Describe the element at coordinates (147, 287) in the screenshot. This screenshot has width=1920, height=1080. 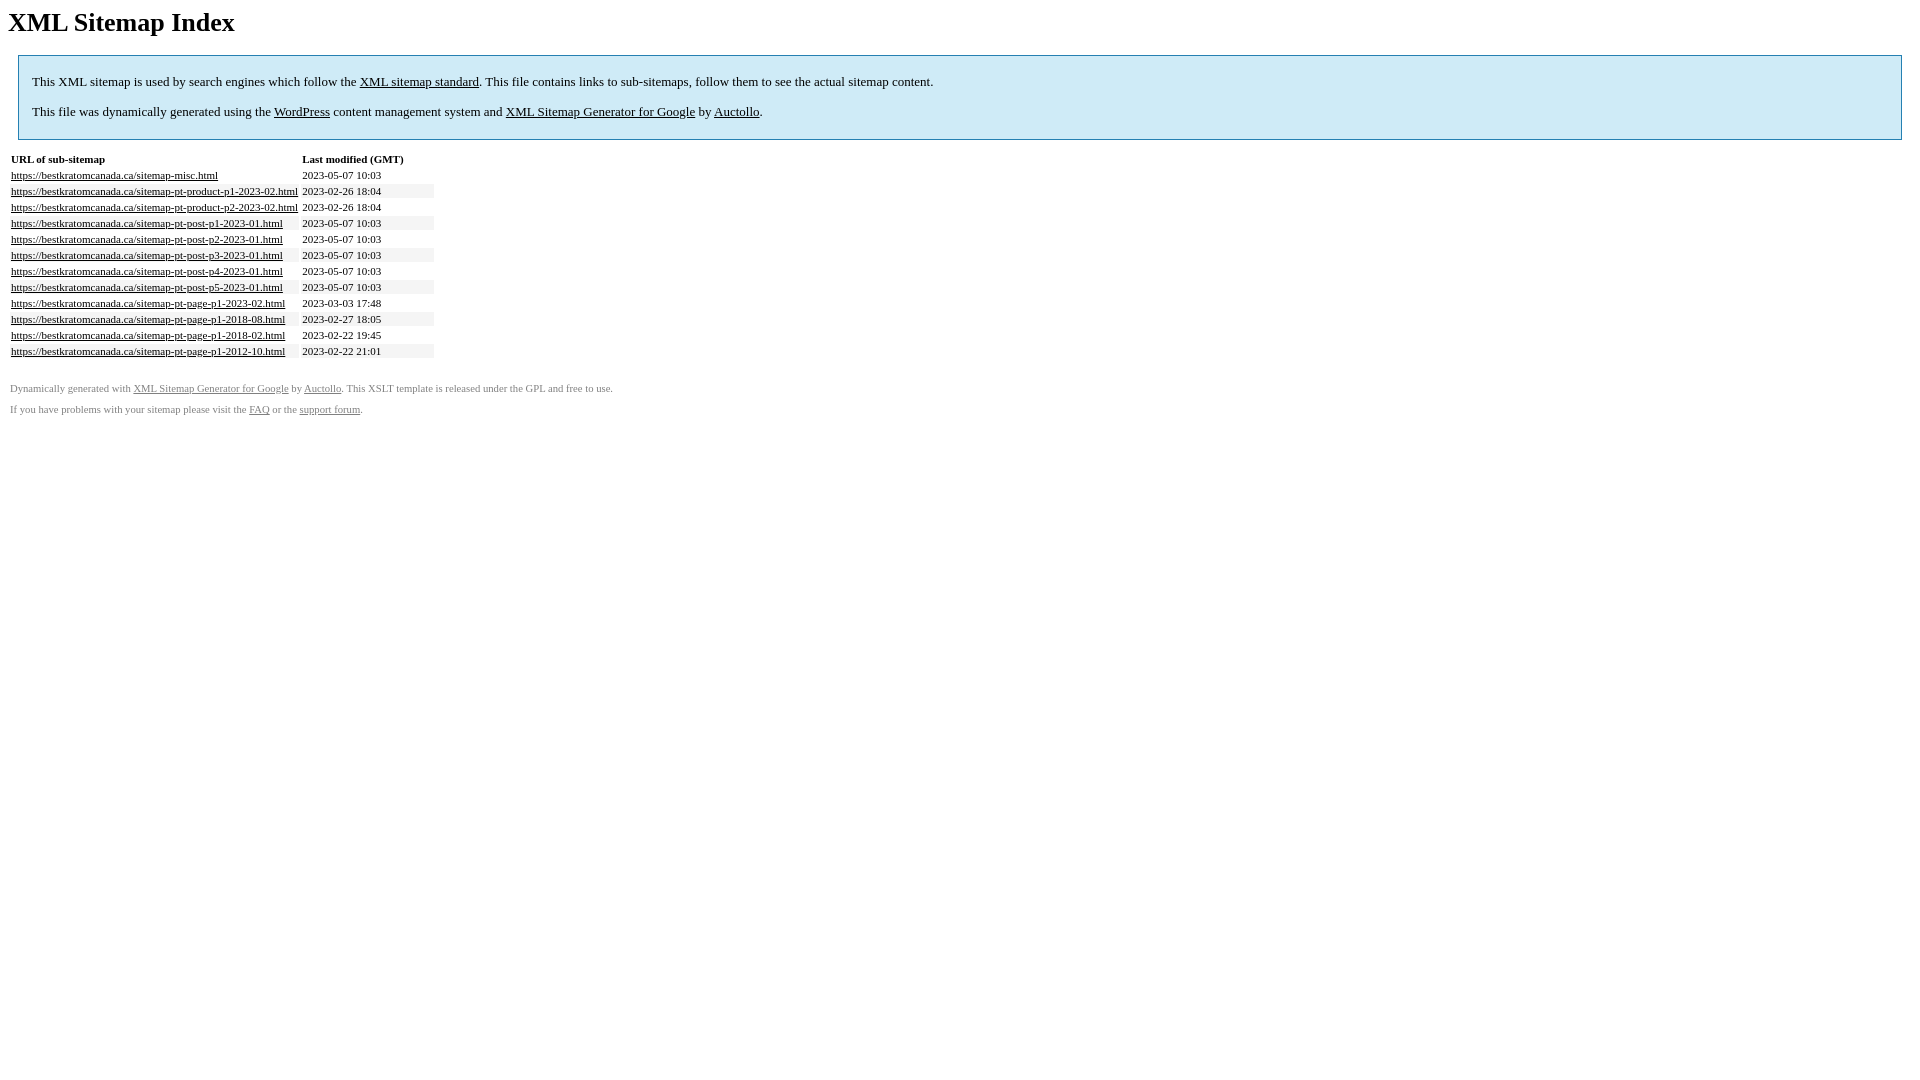
I see `https://bestkratomcanada.ca/sitemap-pt-post-p5-2023-01.html` at that location.